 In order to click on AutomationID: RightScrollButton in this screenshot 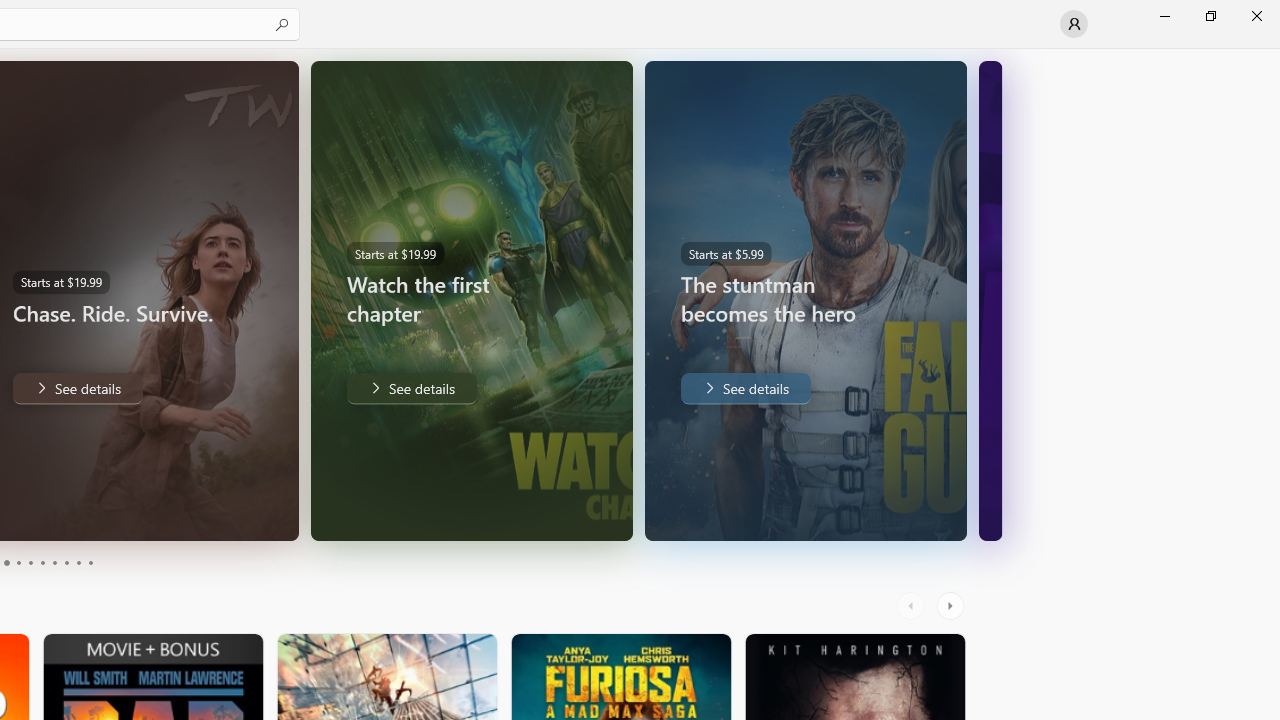, I will do `click(952, 606)`.